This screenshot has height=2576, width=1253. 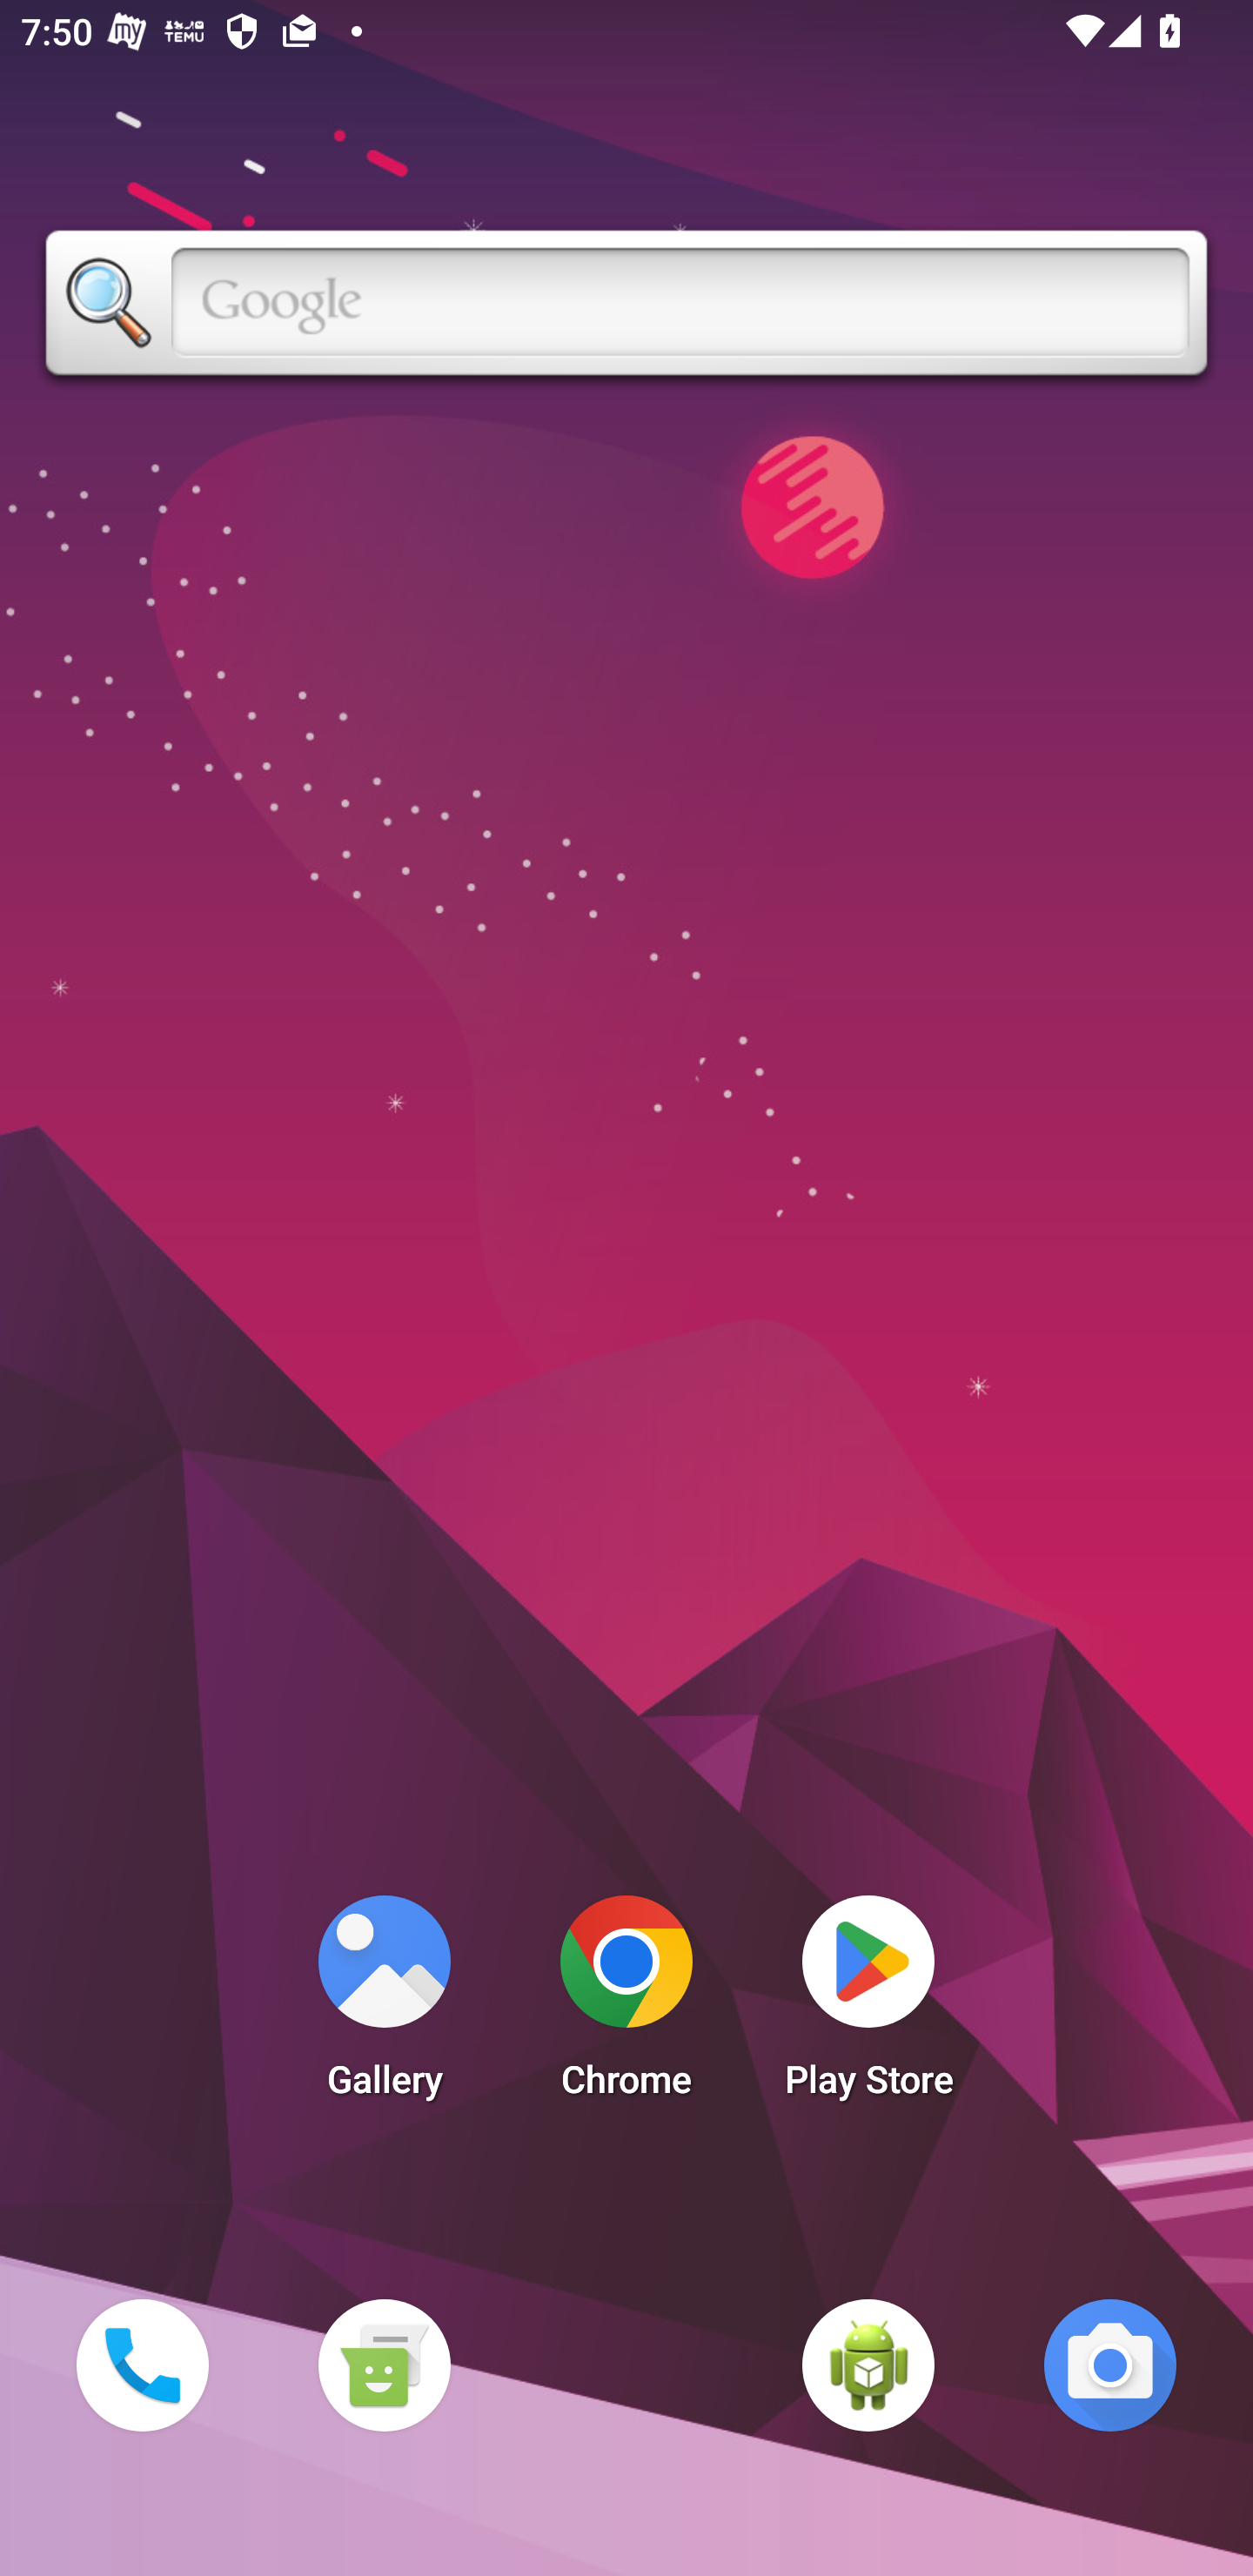 I want to click on Gallery, so click(x=384, y=2005).